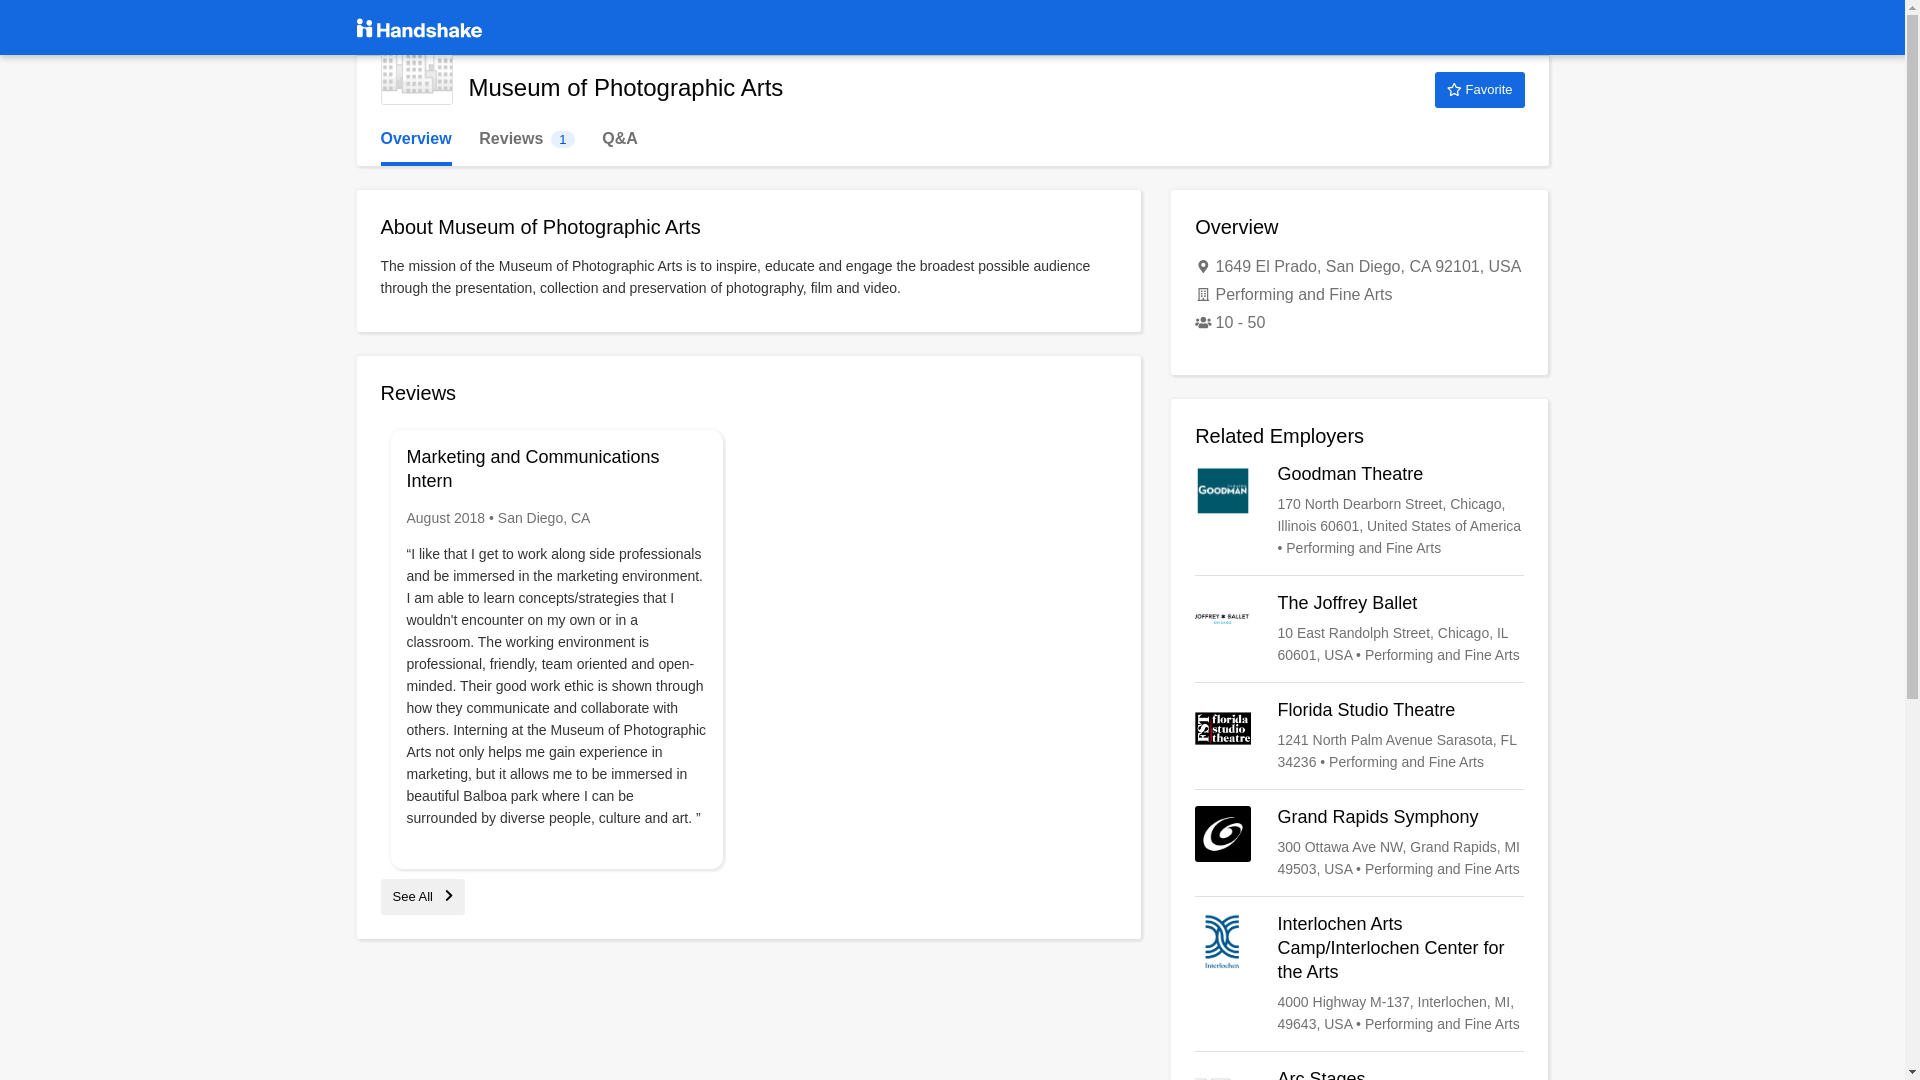 The image size is (1920, 1080). Describe the element at coordinates (1479, 90) in the screenshot. I see `See All` at that location.